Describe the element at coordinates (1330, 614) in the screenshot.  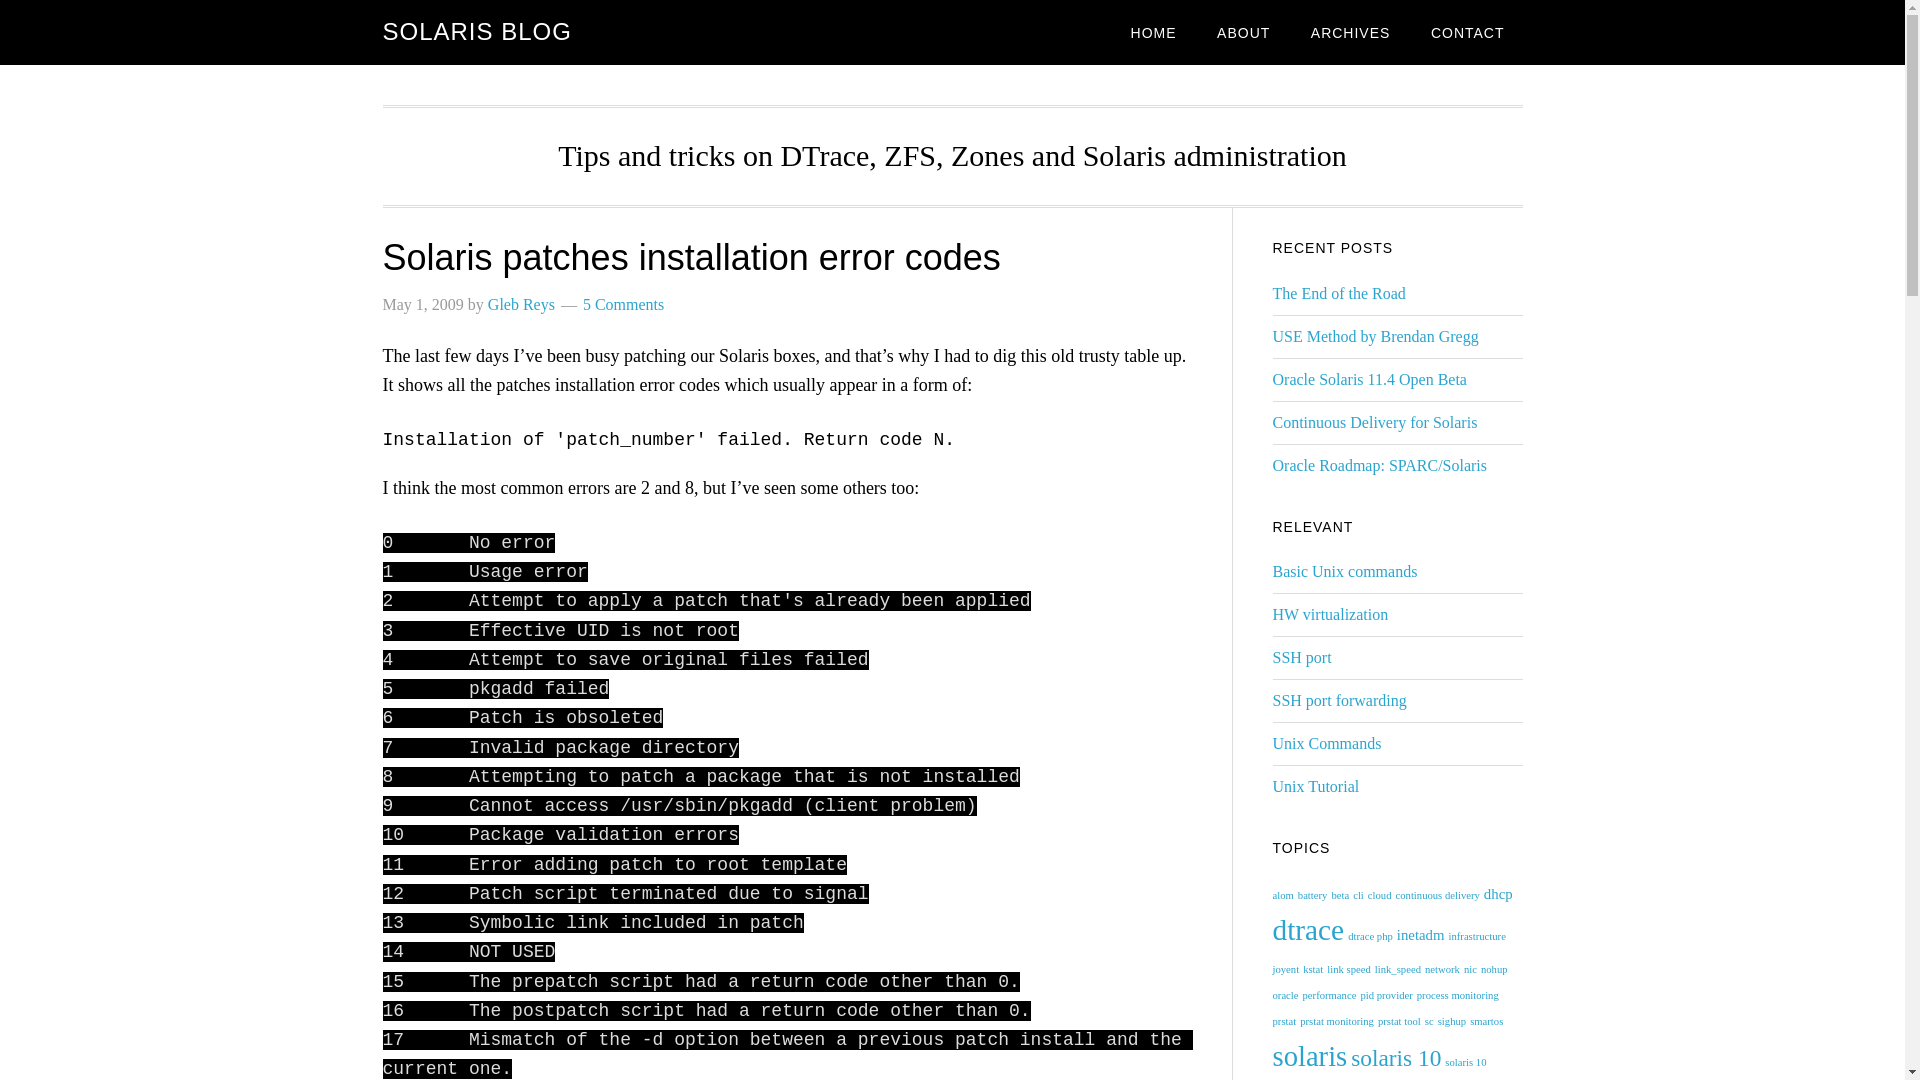
I see `HW virtualization` at that location.